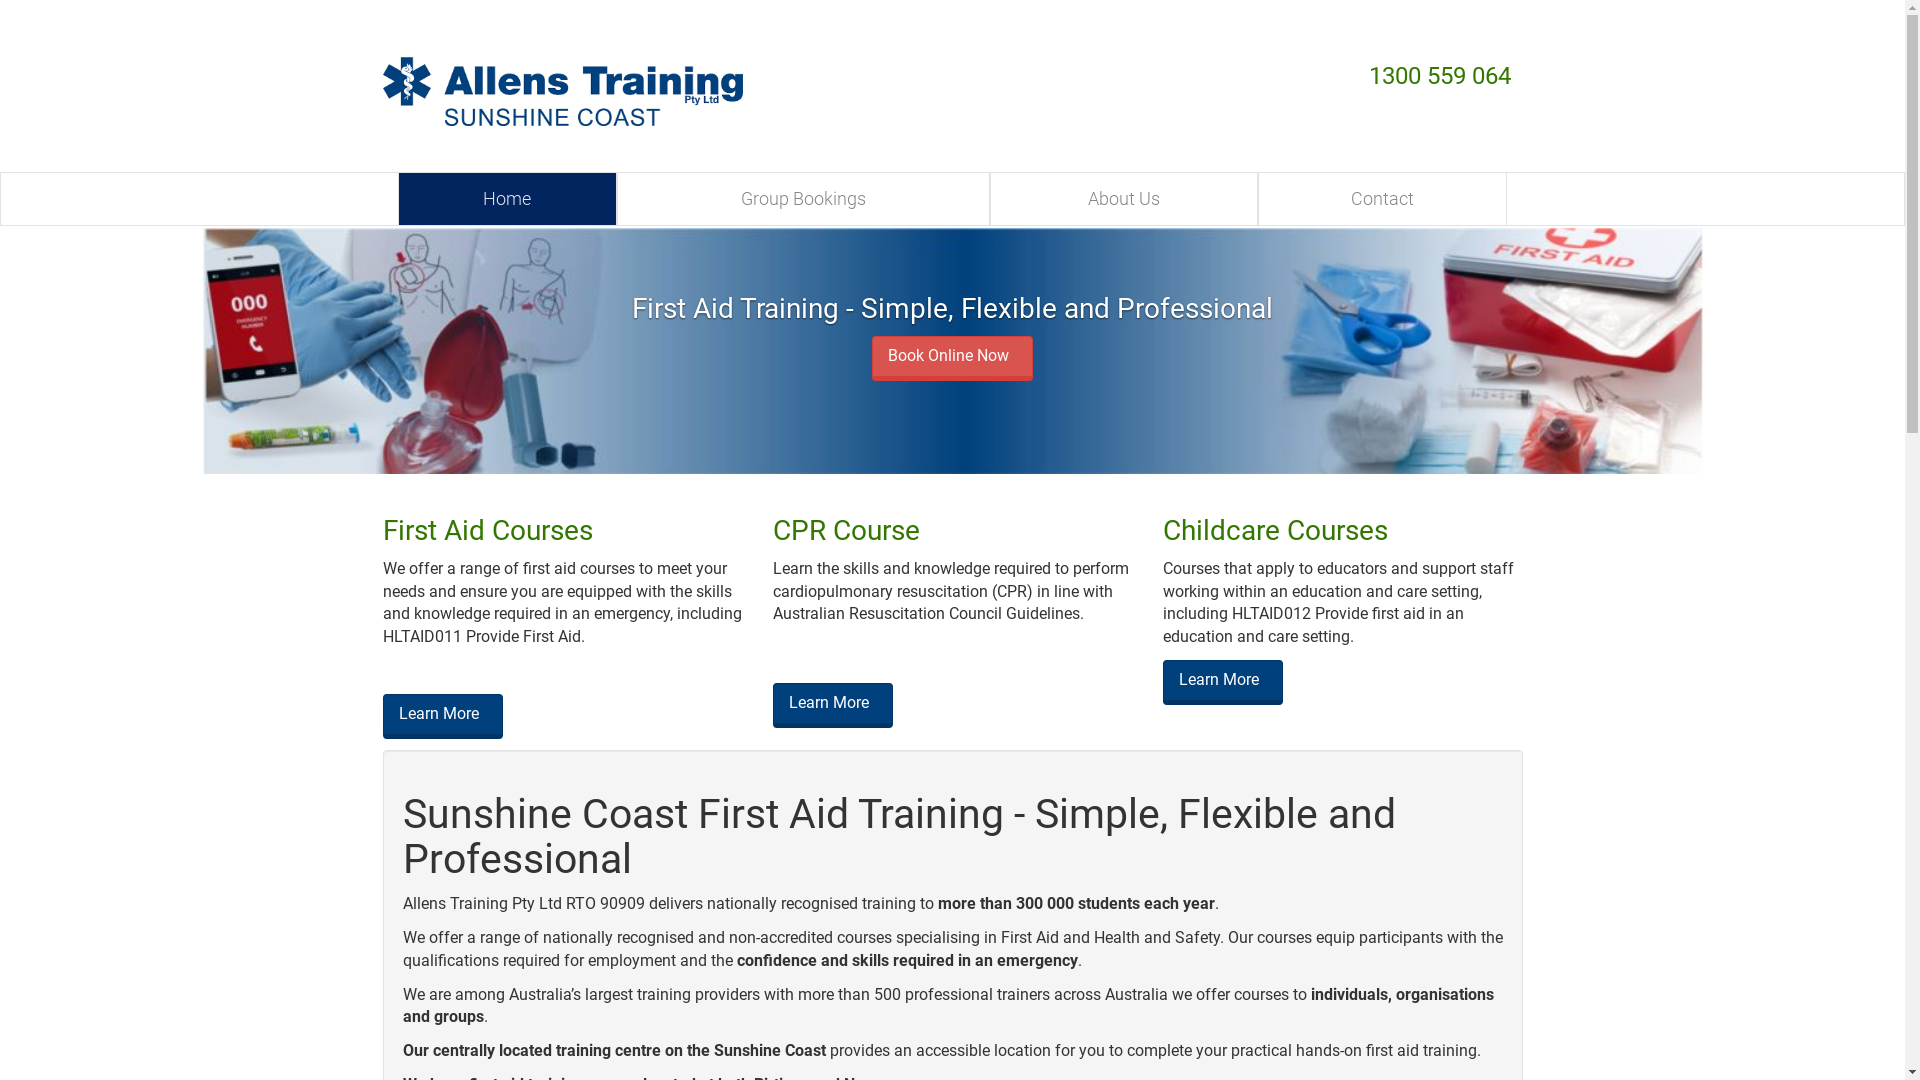  I want to click on Learn More  , so click(442, 716).